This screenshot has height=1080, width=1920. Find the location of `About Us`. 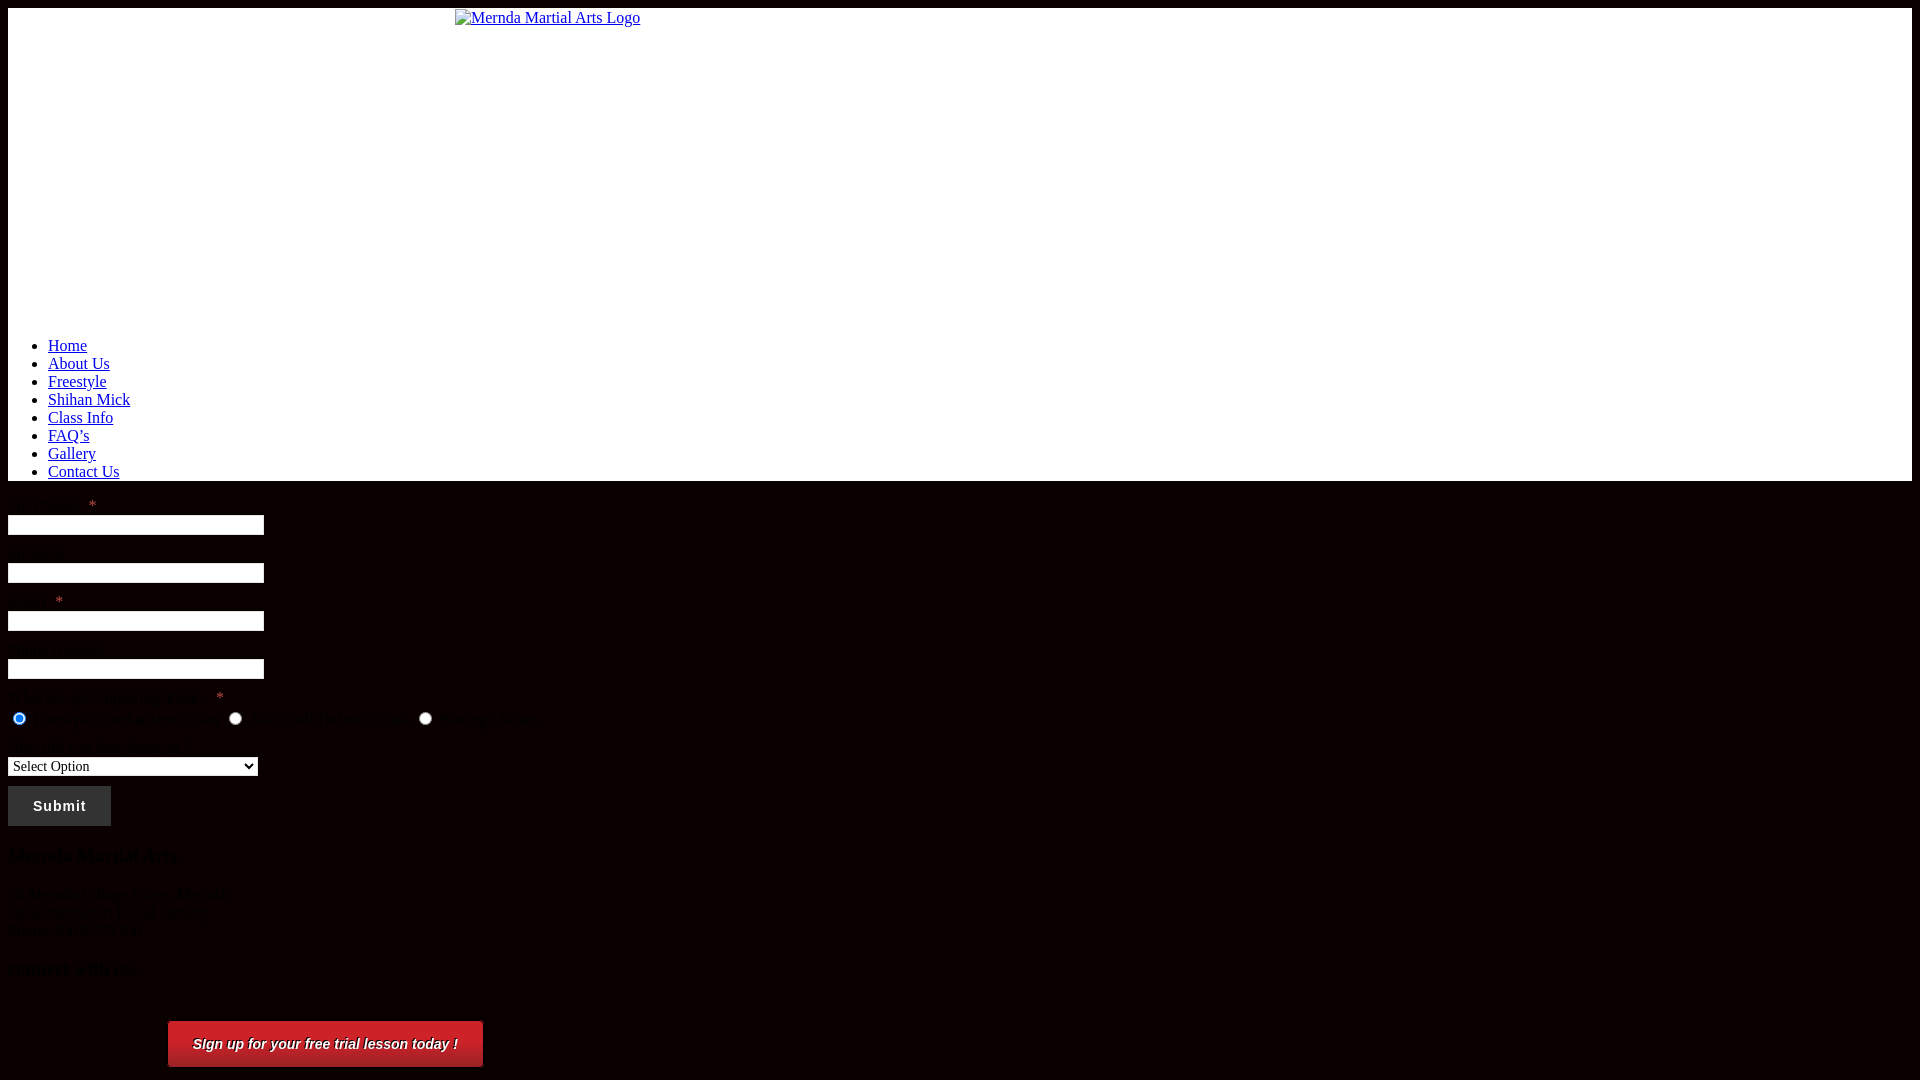

About Us is located at coordinates (79, 364).